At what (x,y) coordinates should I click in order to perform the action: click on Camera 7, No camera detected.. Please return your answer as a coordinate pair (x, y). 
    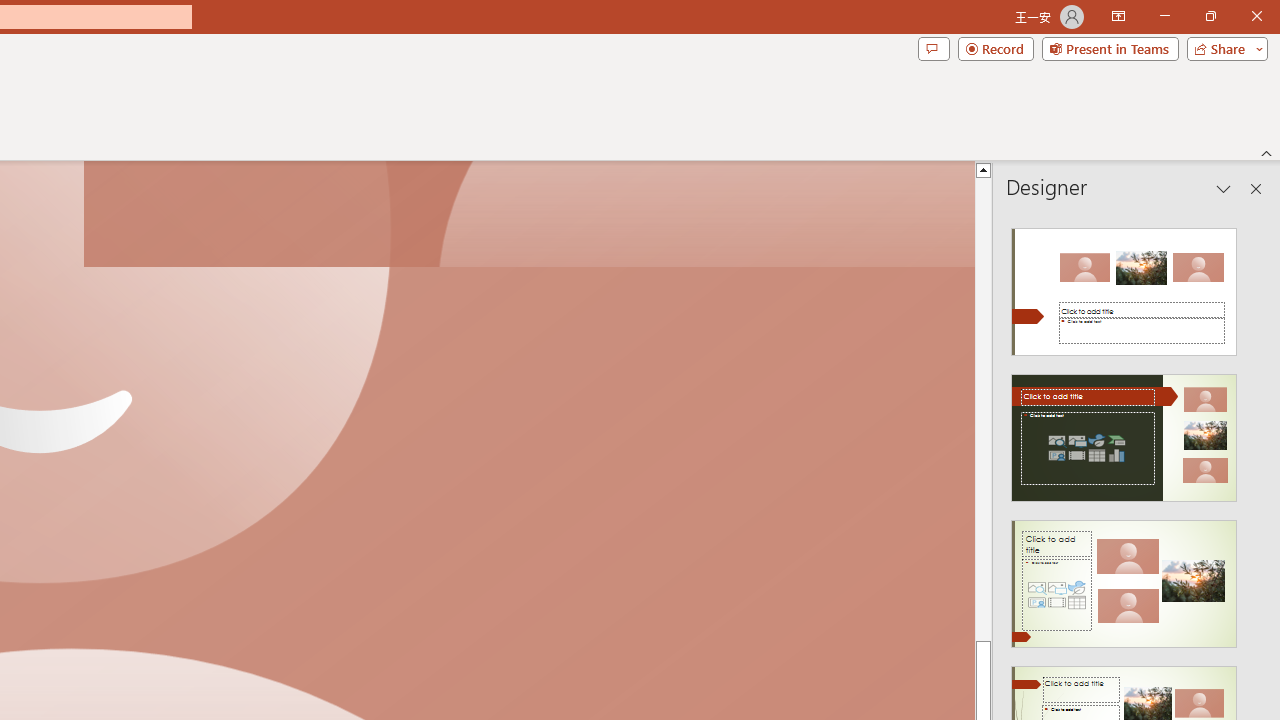
    Looking at the image, I should click on (529, 215).